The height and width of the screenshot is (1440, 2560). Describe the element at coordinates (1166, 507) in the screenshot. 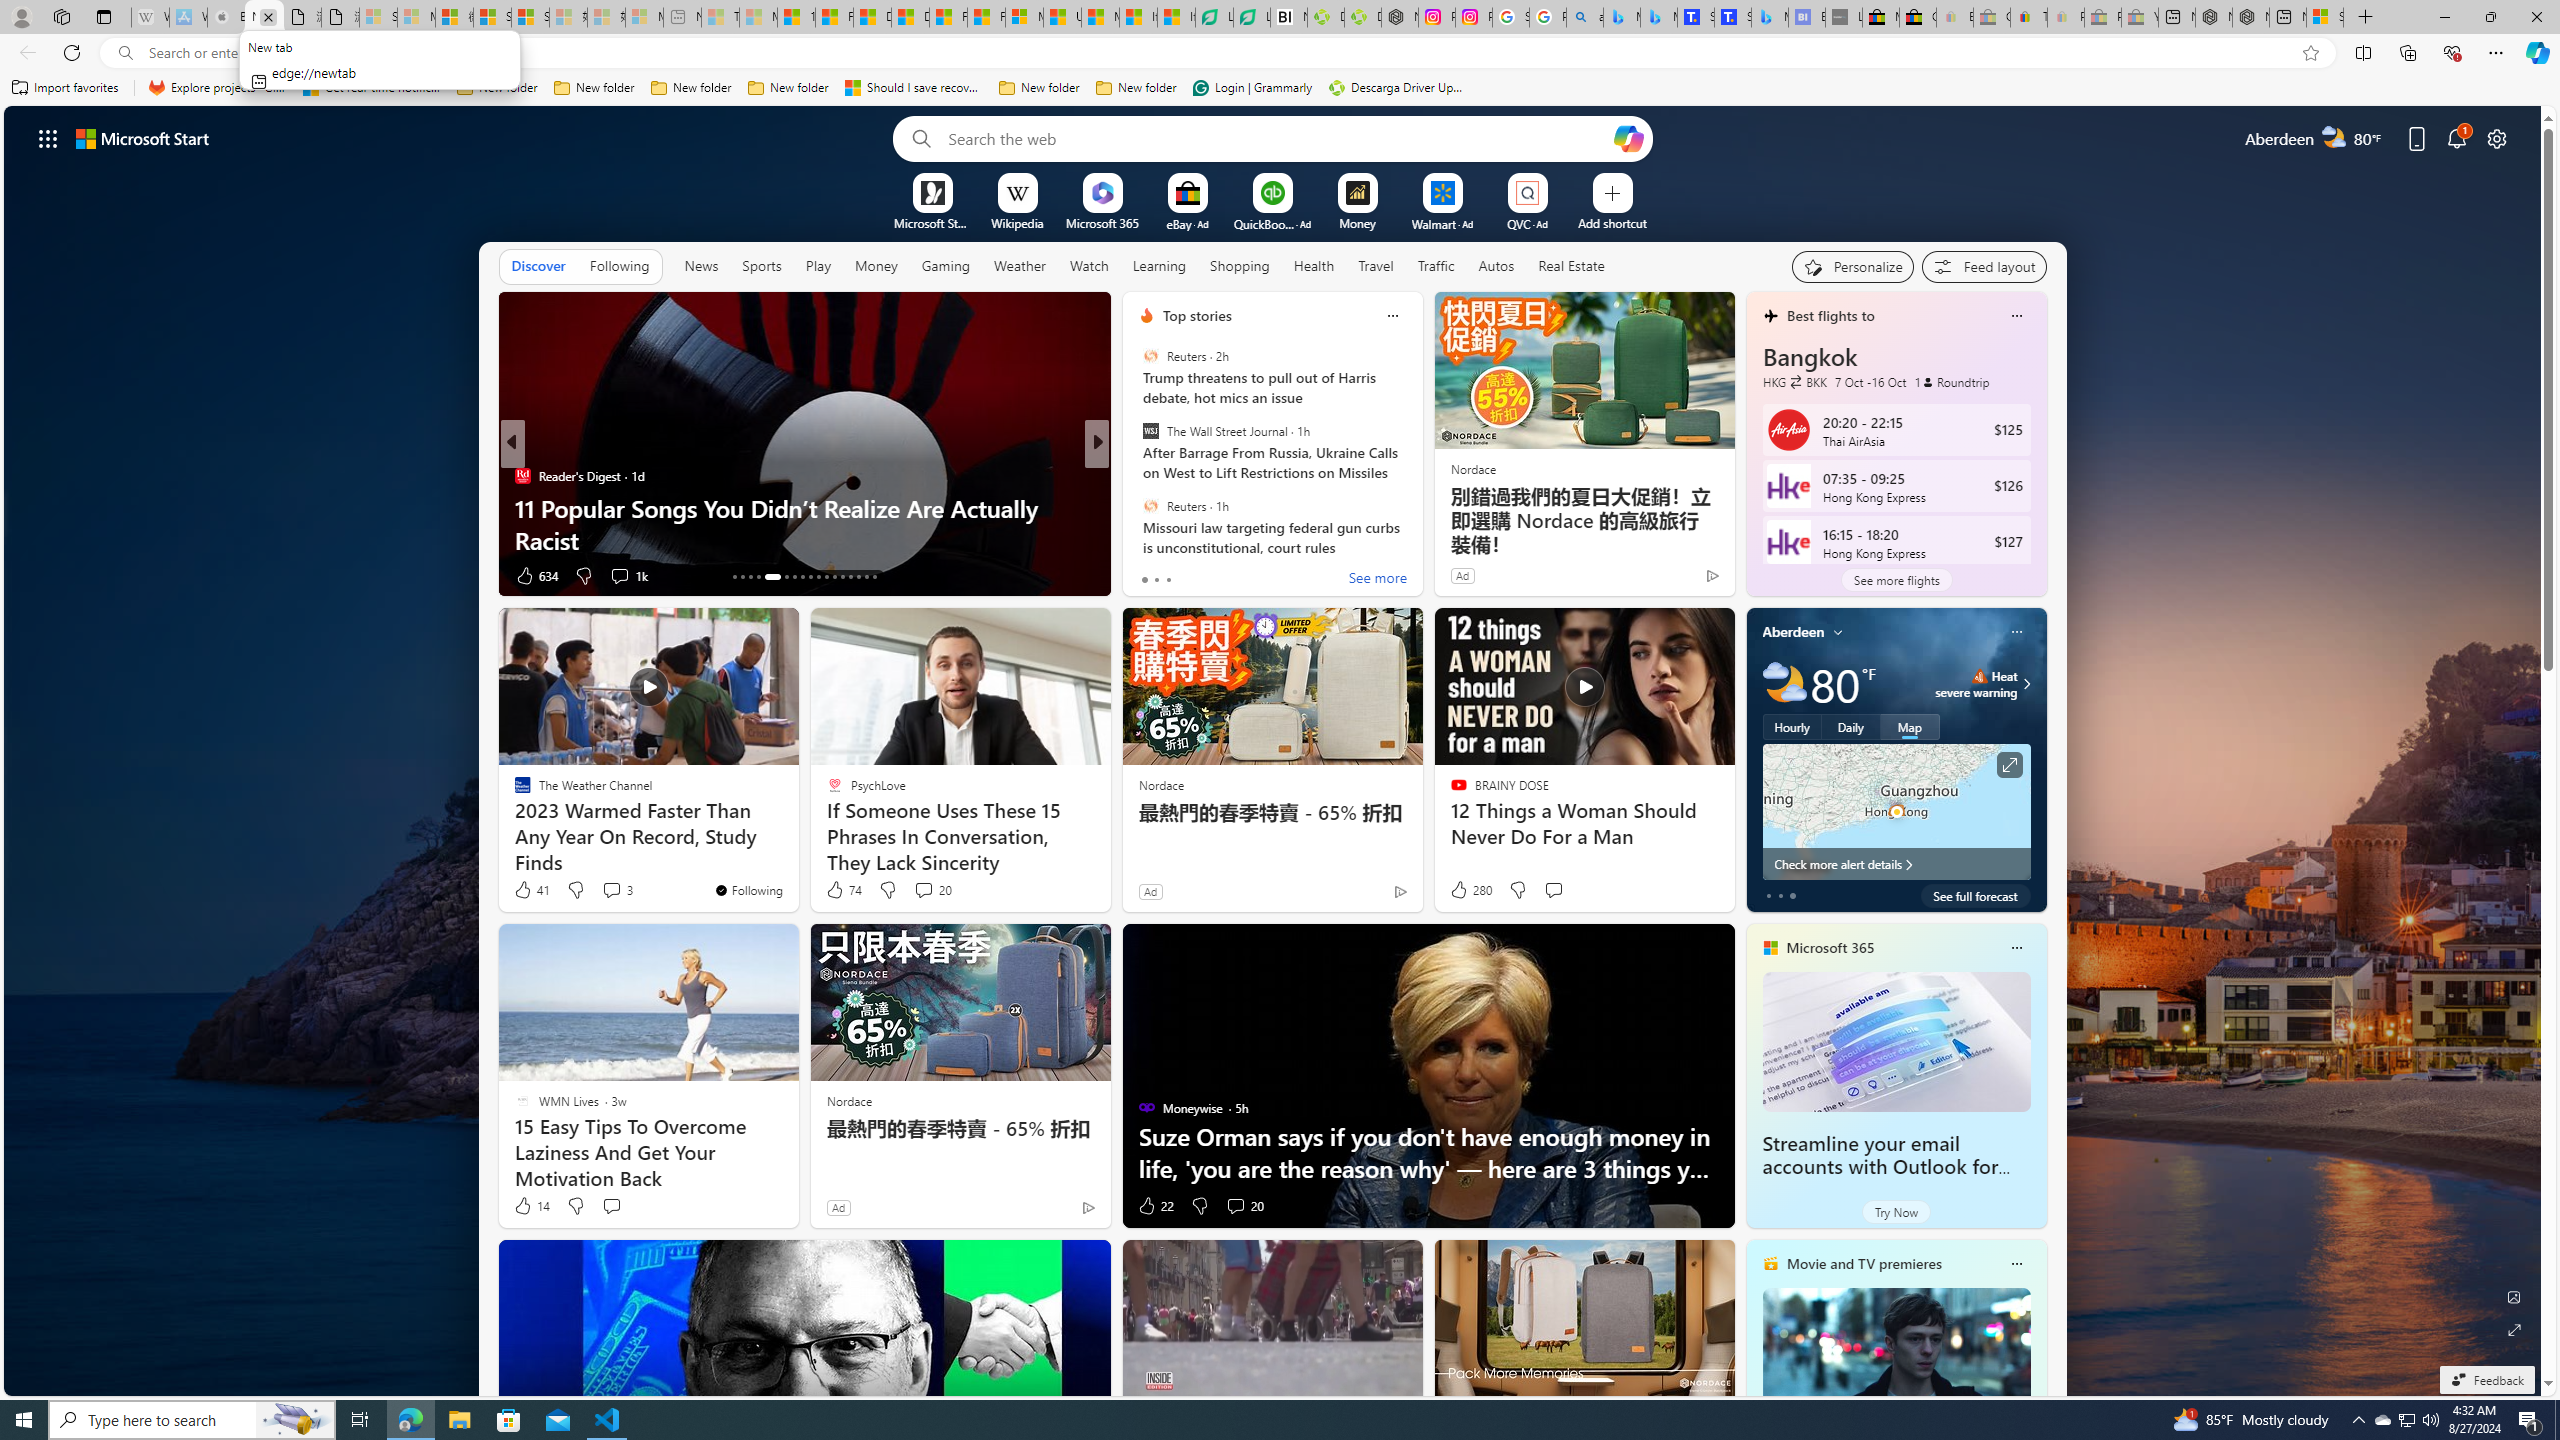

I see `Nordace.com` at that location.